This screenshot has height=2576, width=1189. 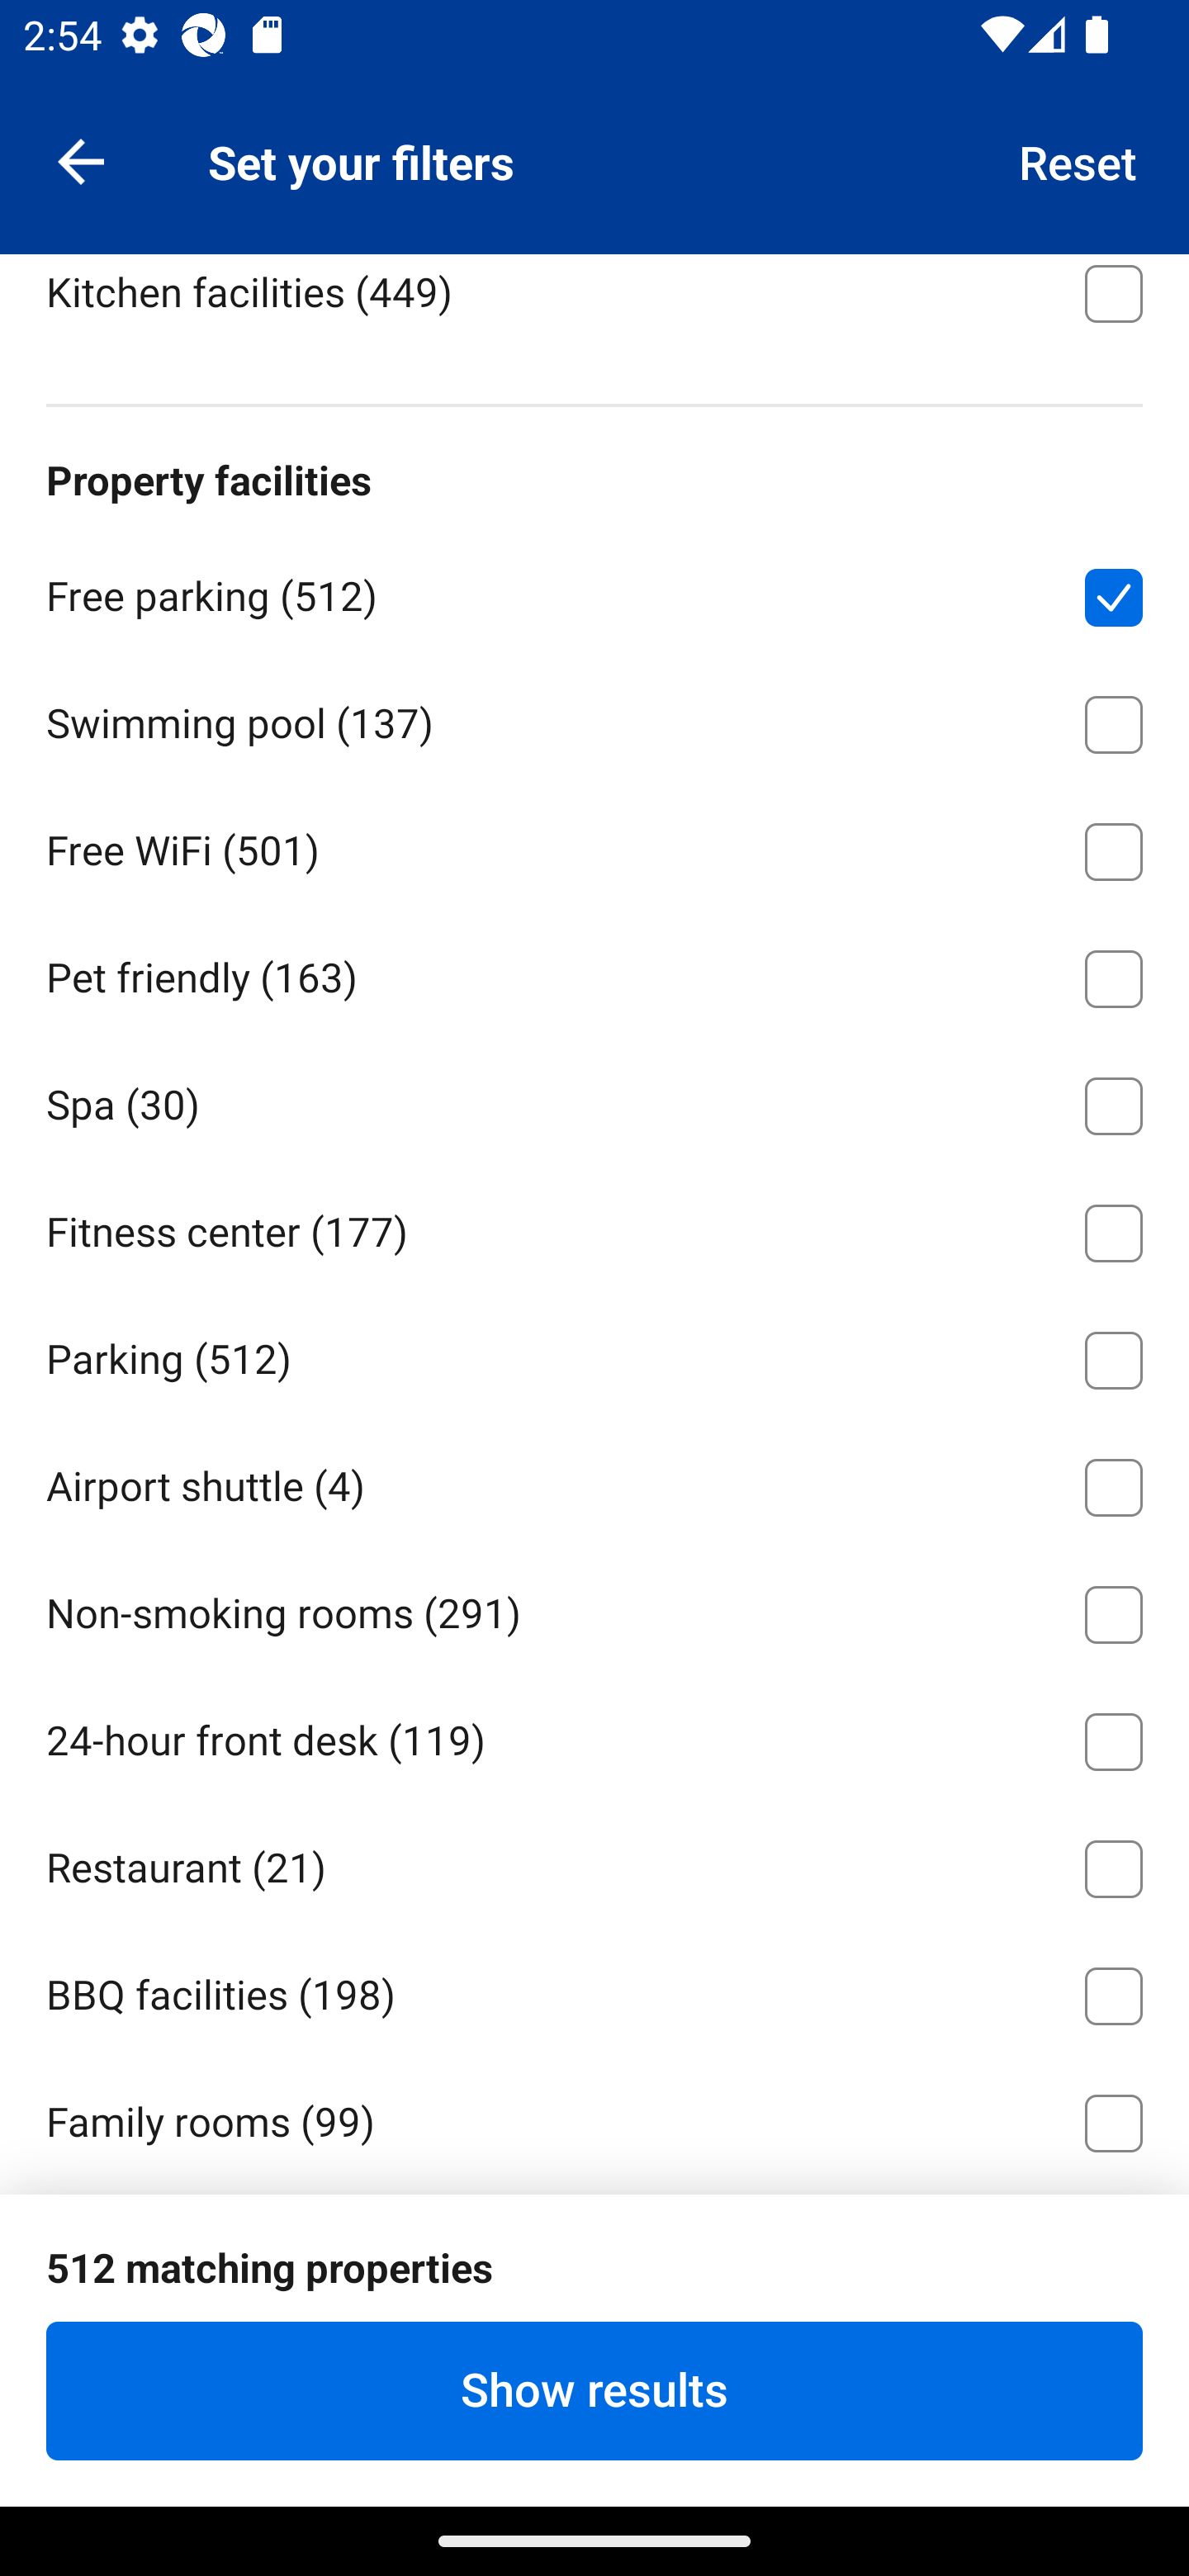 I want to click on Free WiFi ⁦(501), so click(x=594, y=845).